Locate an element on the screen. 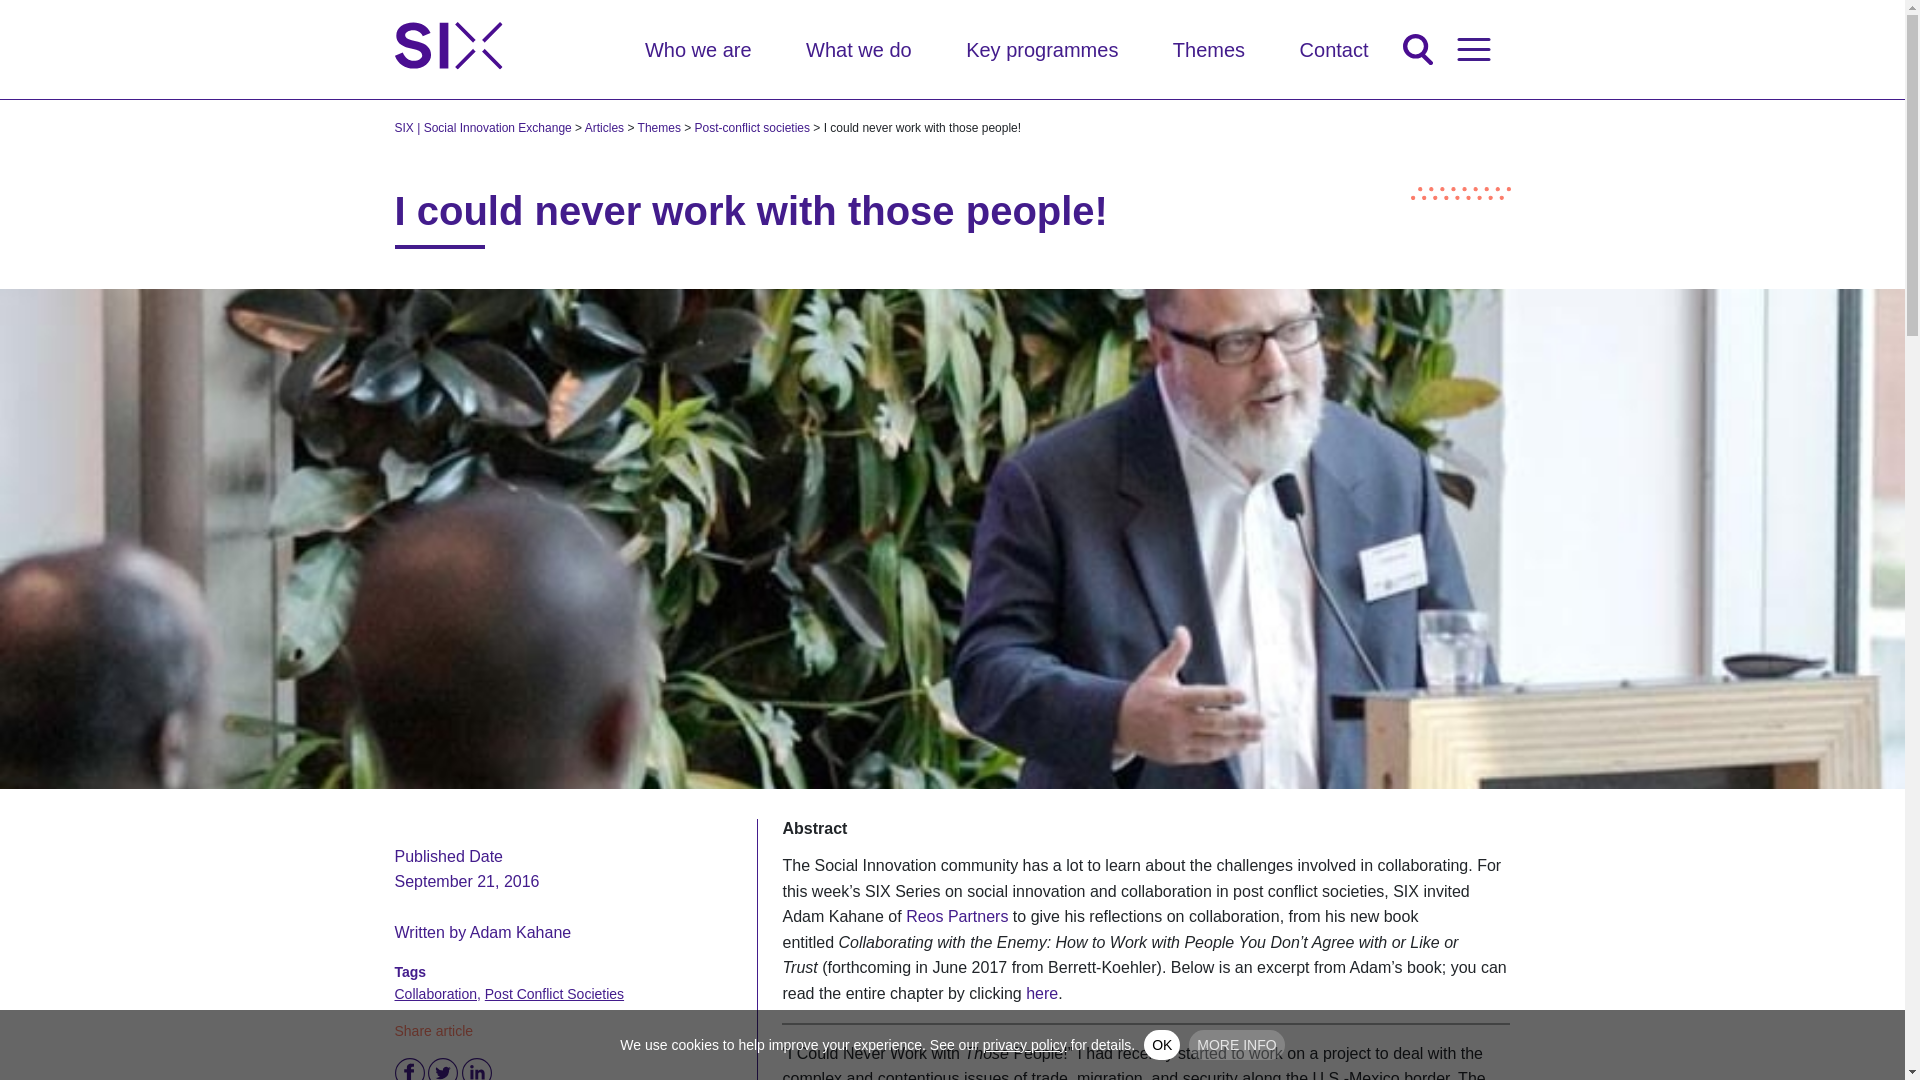  Who we are is located at coordinates (698, 48).